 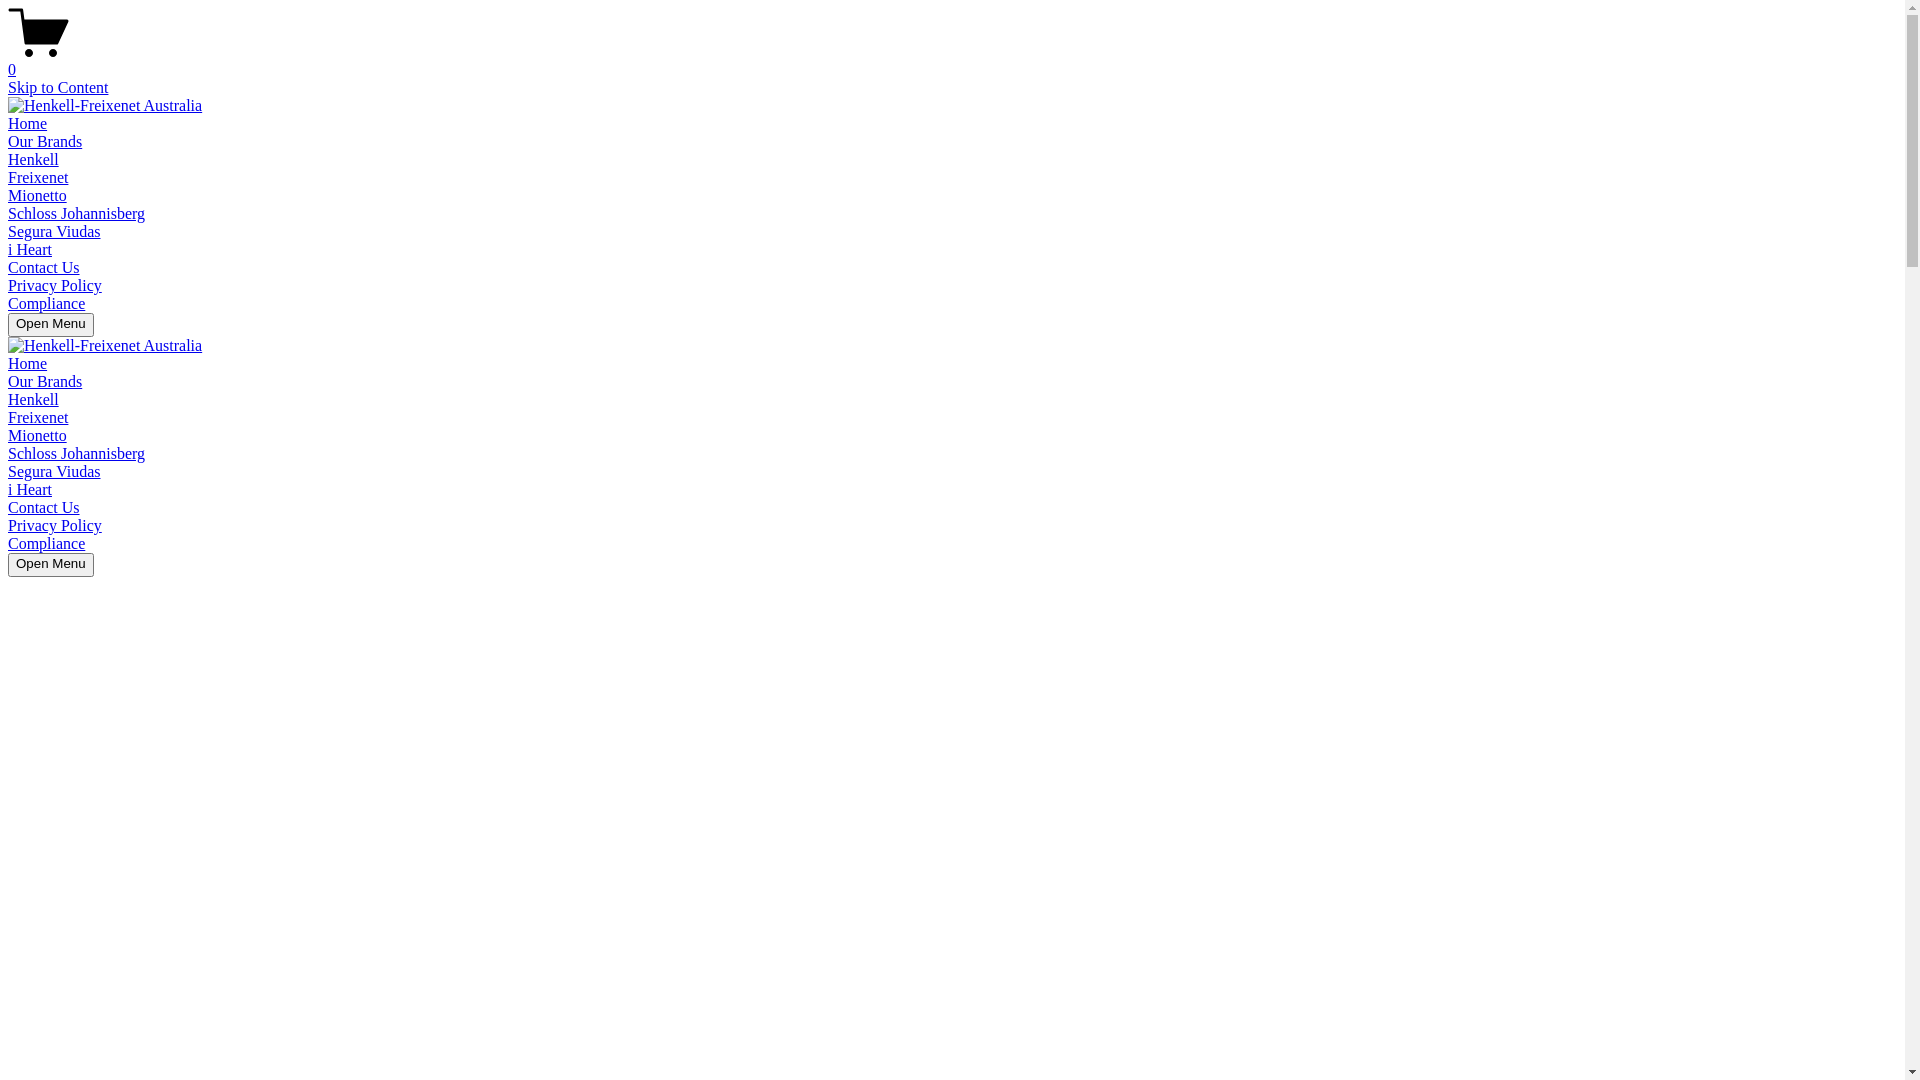 What do you see at coordinates (55, 286) in the screenshot?
I see `Privacy Policy` at bounding box center [55, 286].